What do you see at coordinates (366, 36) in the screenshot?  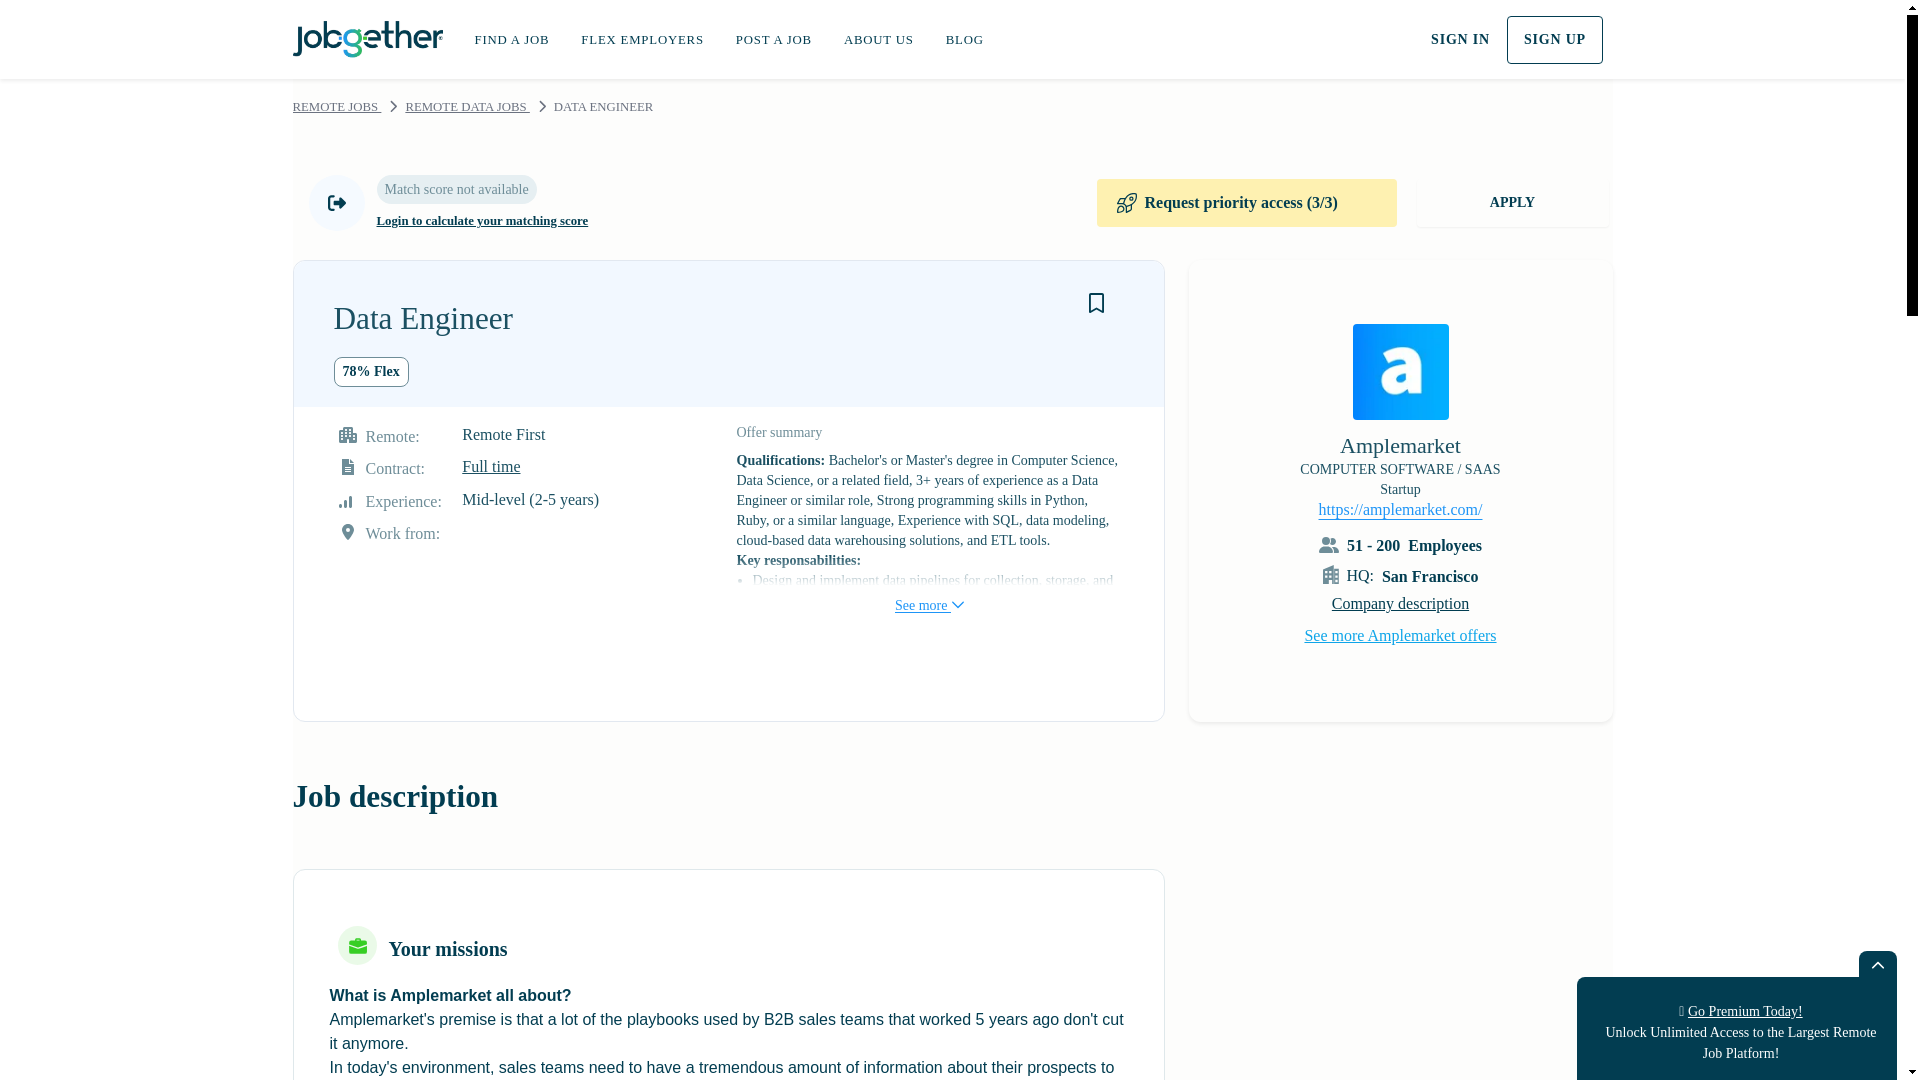 I see `Return to home page` at bounding box center [366, 36].